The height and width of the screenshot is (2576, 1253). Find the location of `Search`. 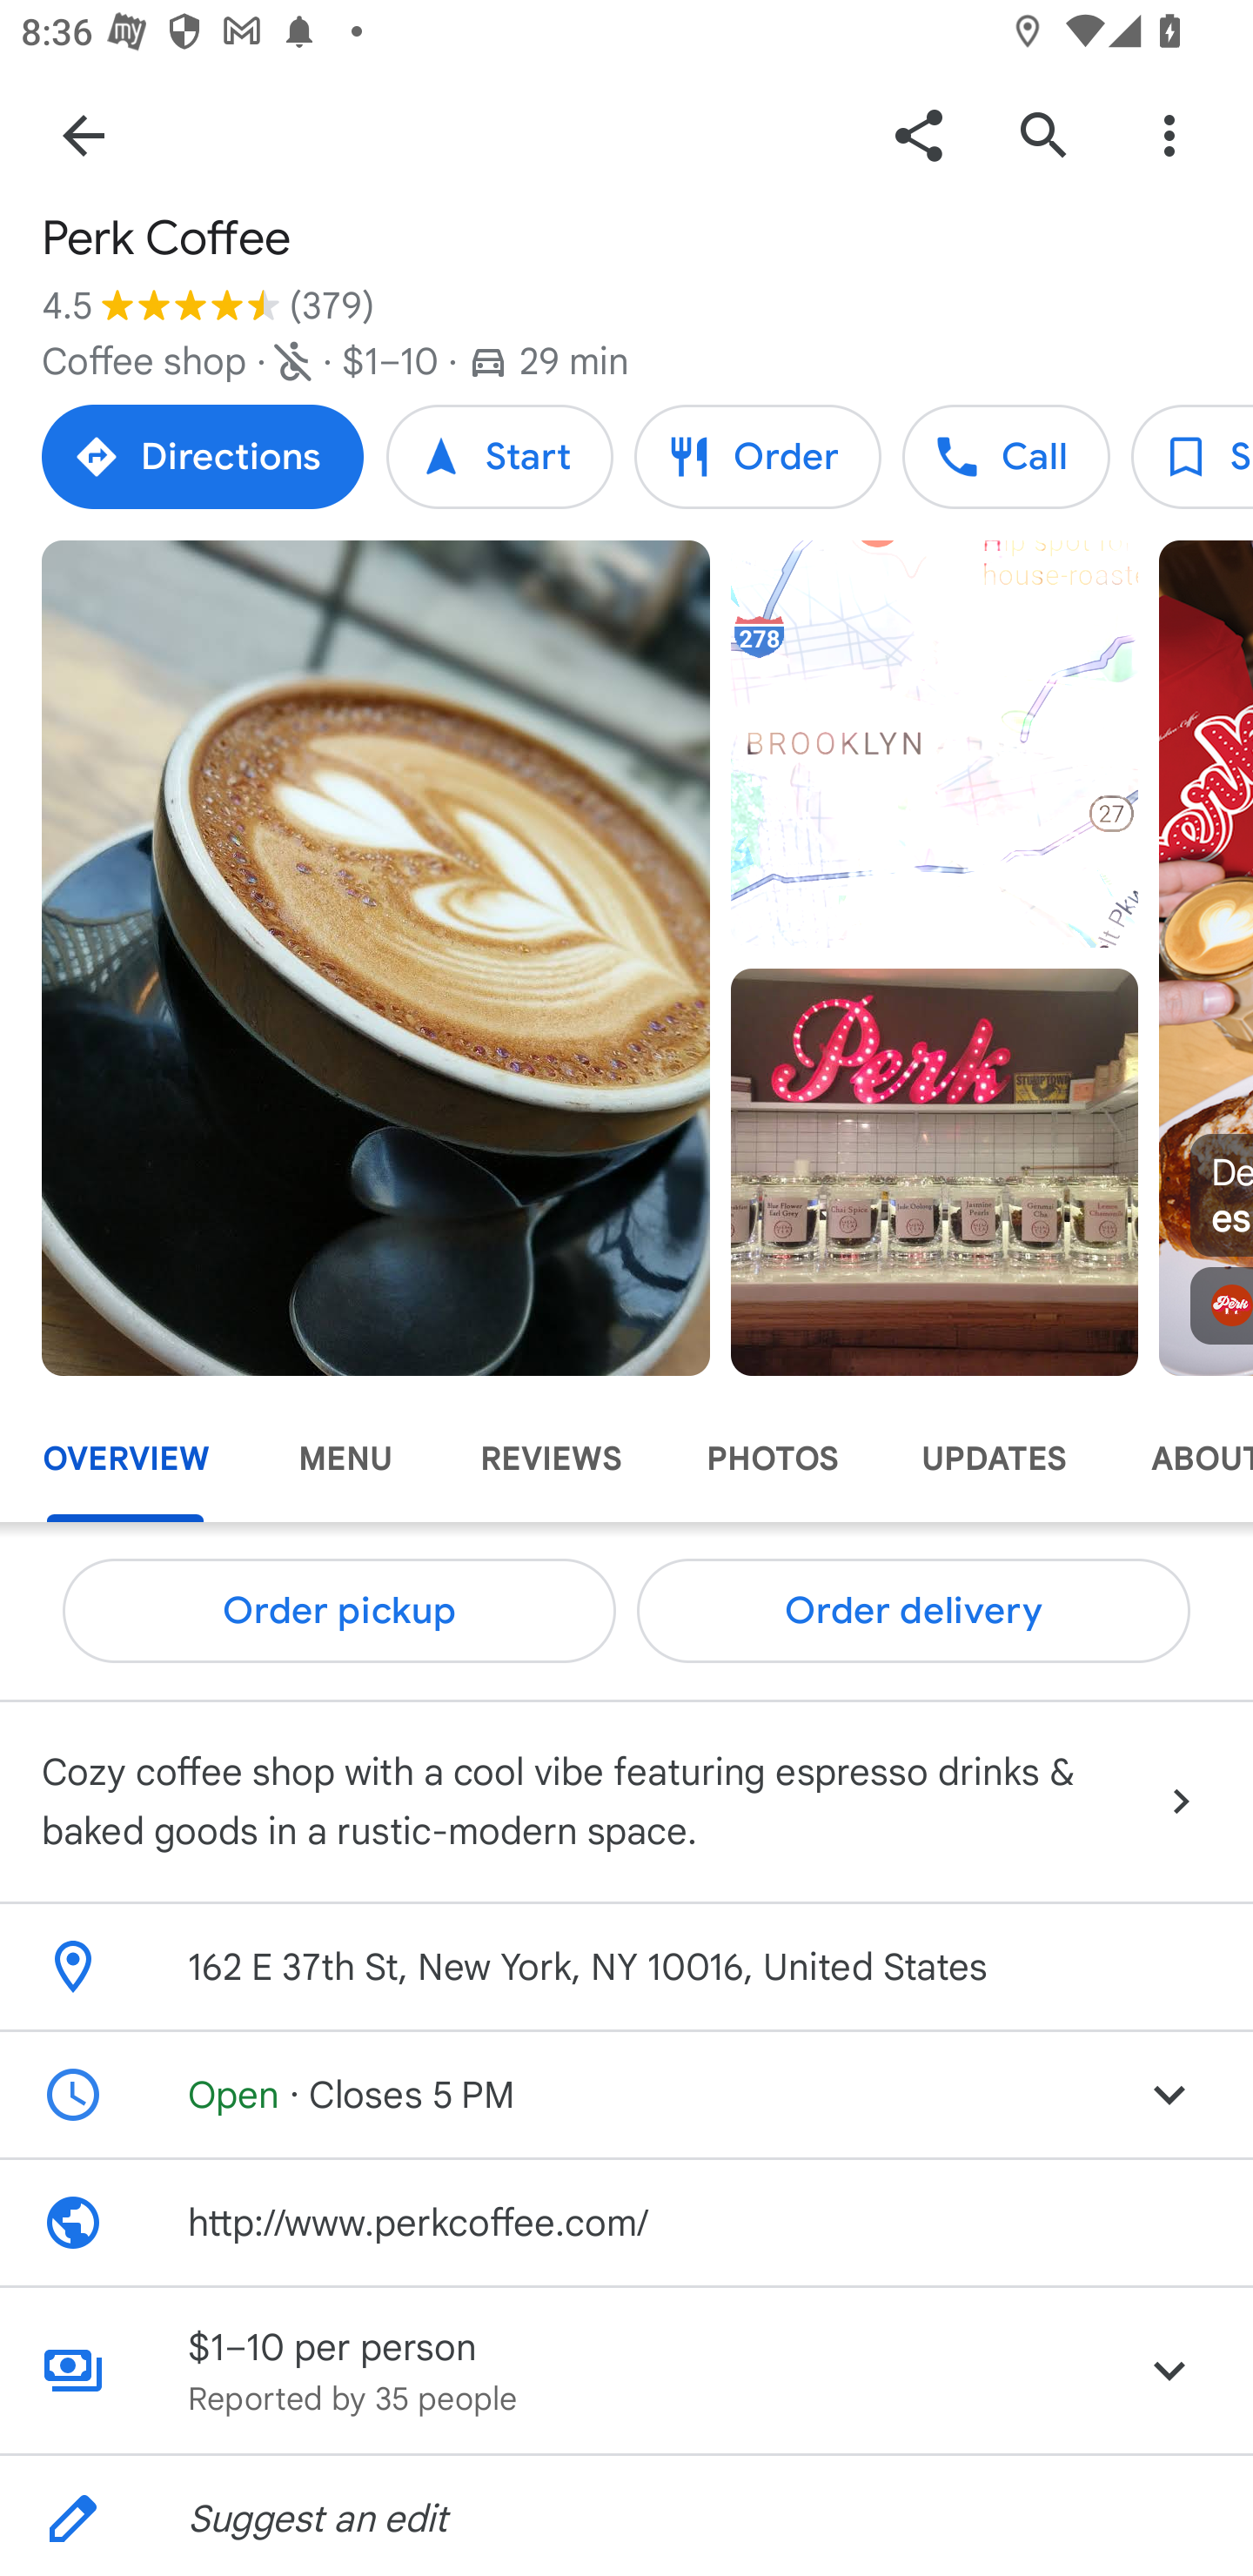

Search is located at coordinates (1043, 134).